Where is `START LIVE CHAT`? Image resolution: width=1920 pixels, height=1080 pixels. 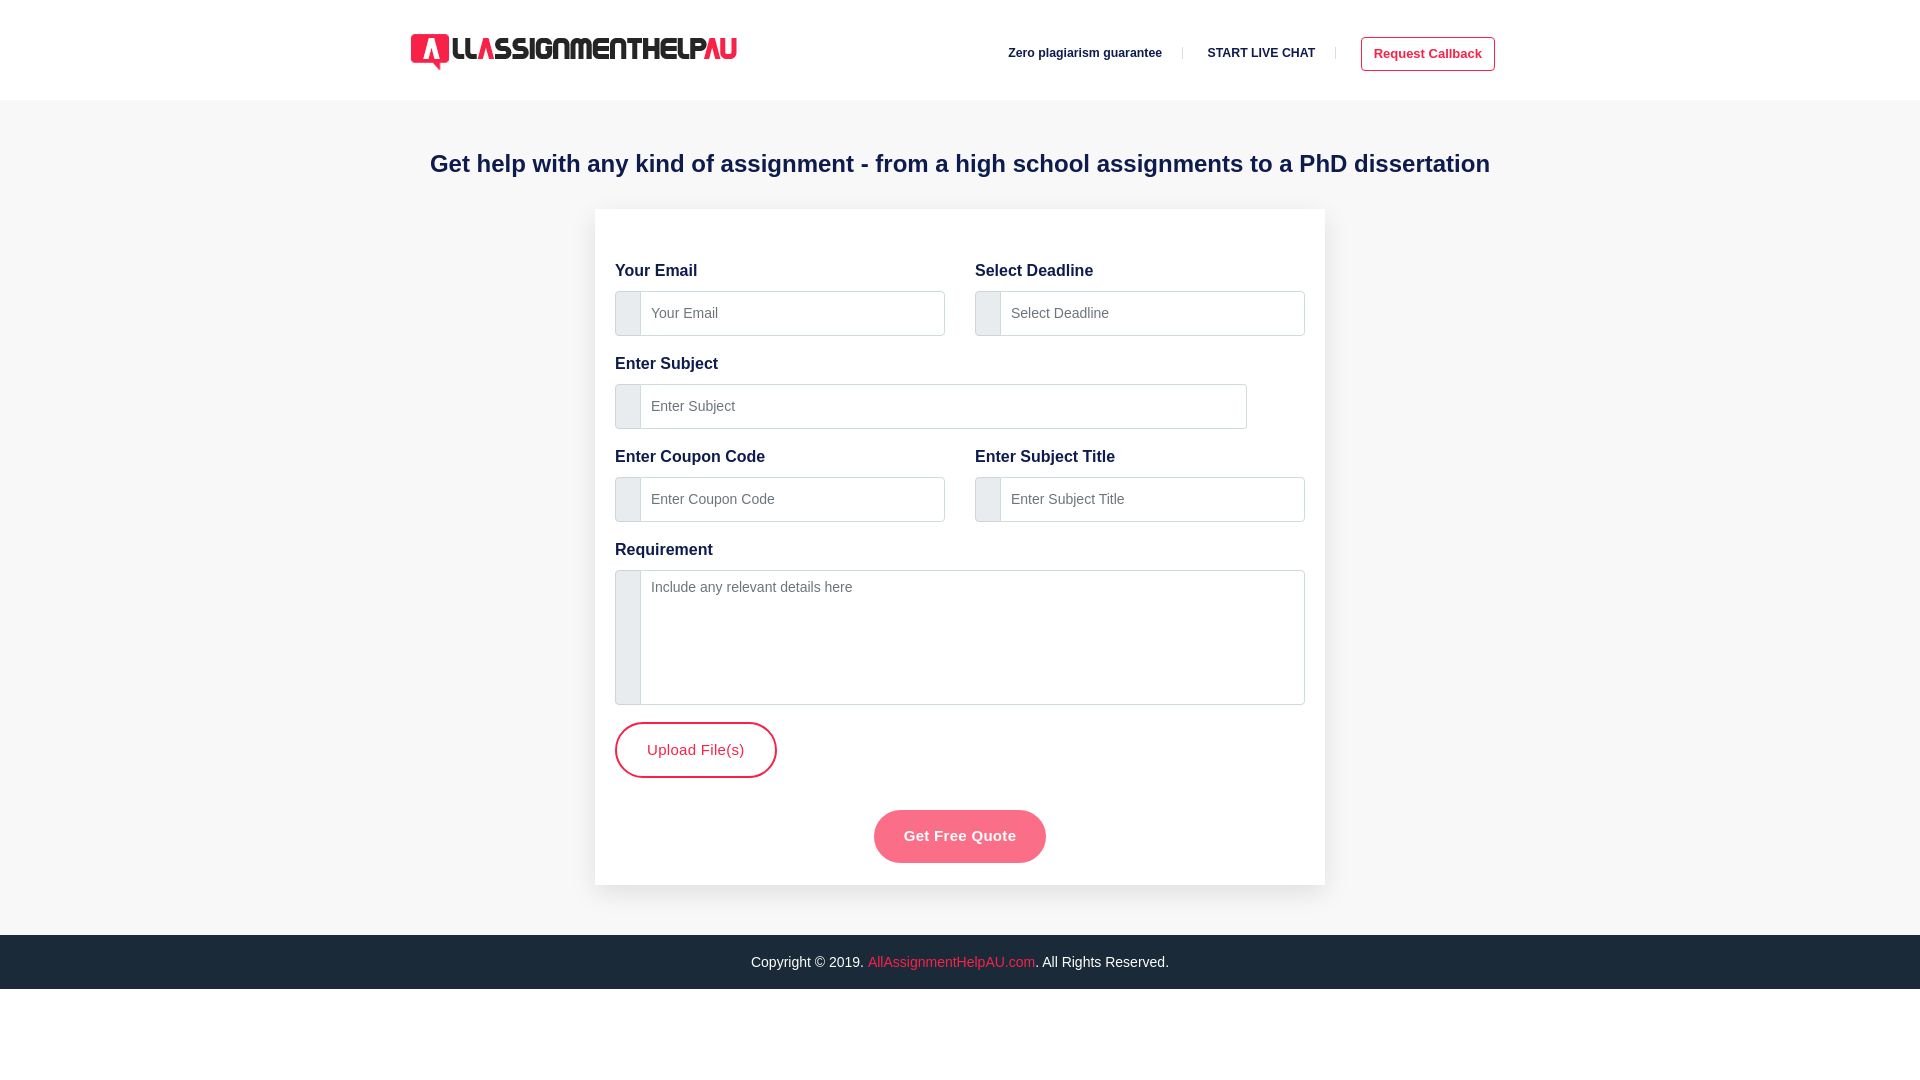
START LIVE CHAT is located at coordinates (1261, 53).